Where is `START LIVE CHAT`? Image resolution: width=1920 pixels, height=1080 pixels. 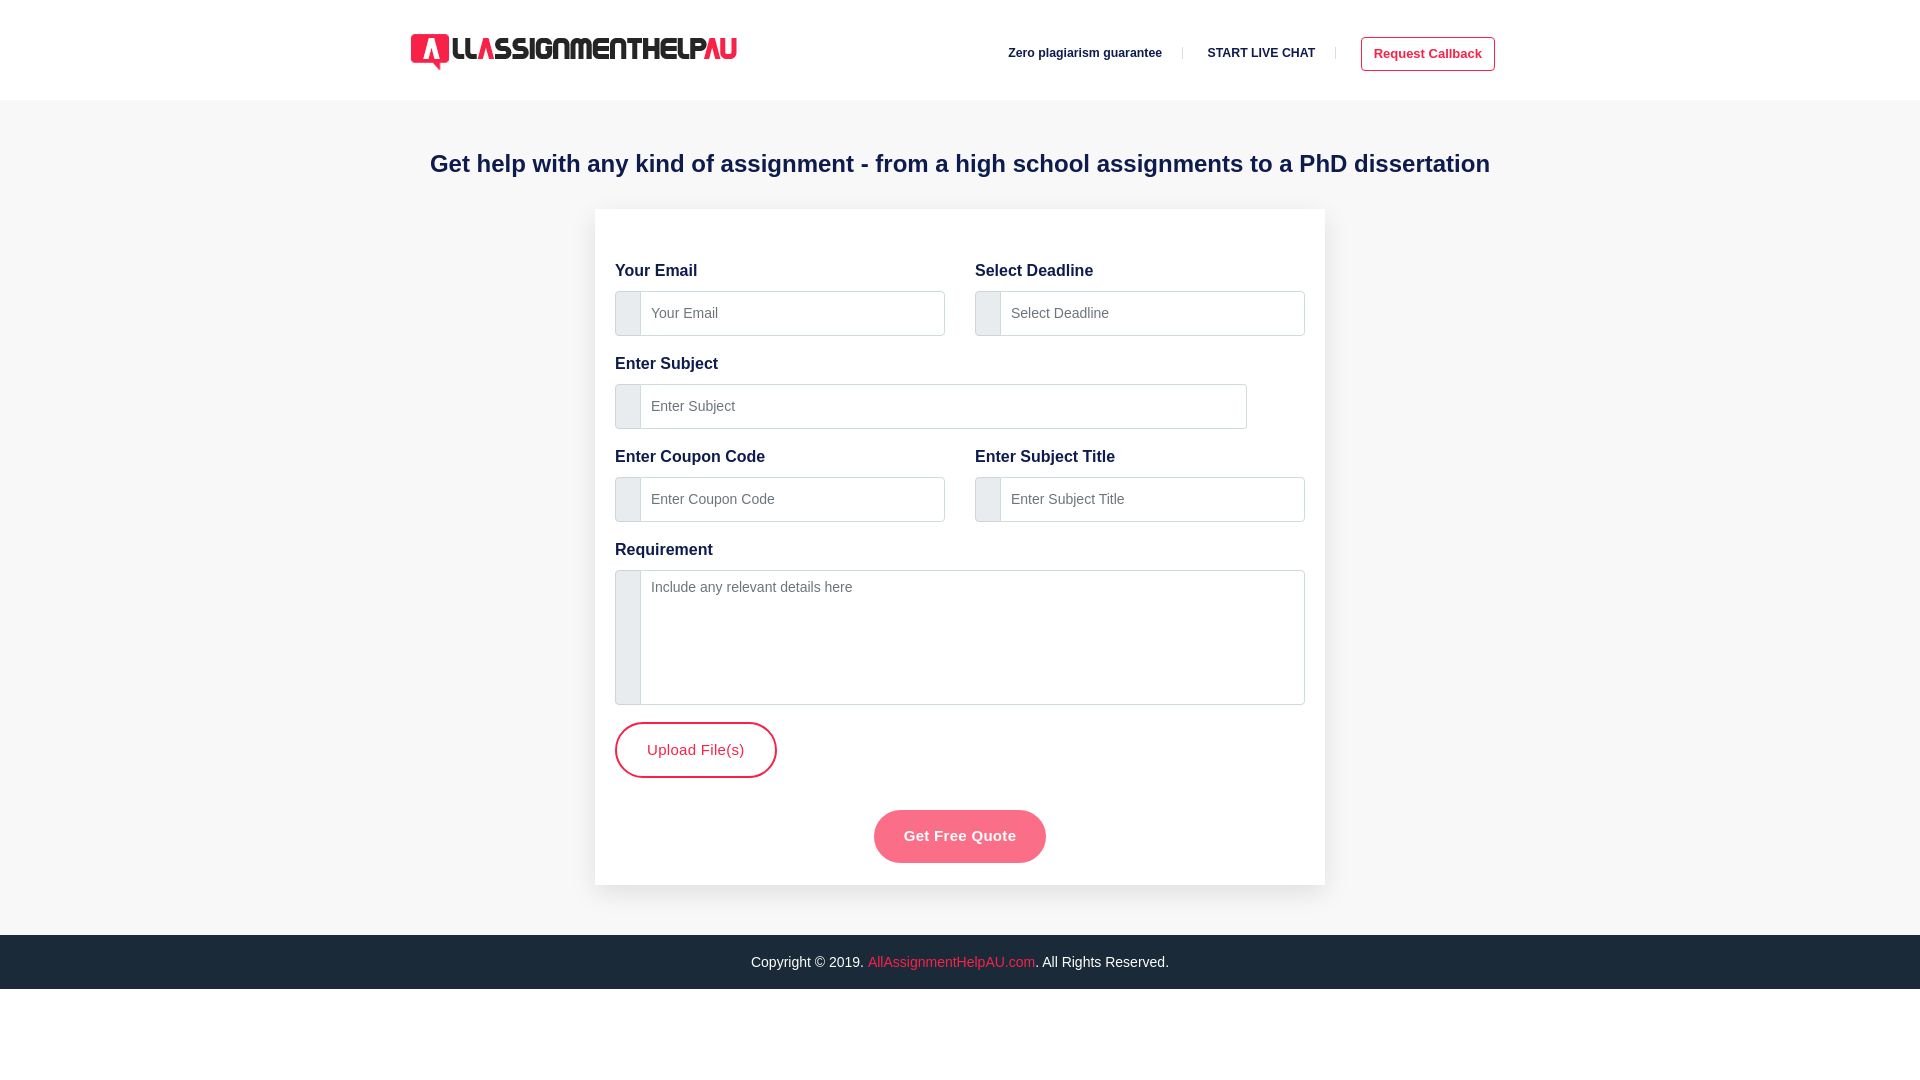
START LIVE CHAT is located at coordinates (1261, 53).